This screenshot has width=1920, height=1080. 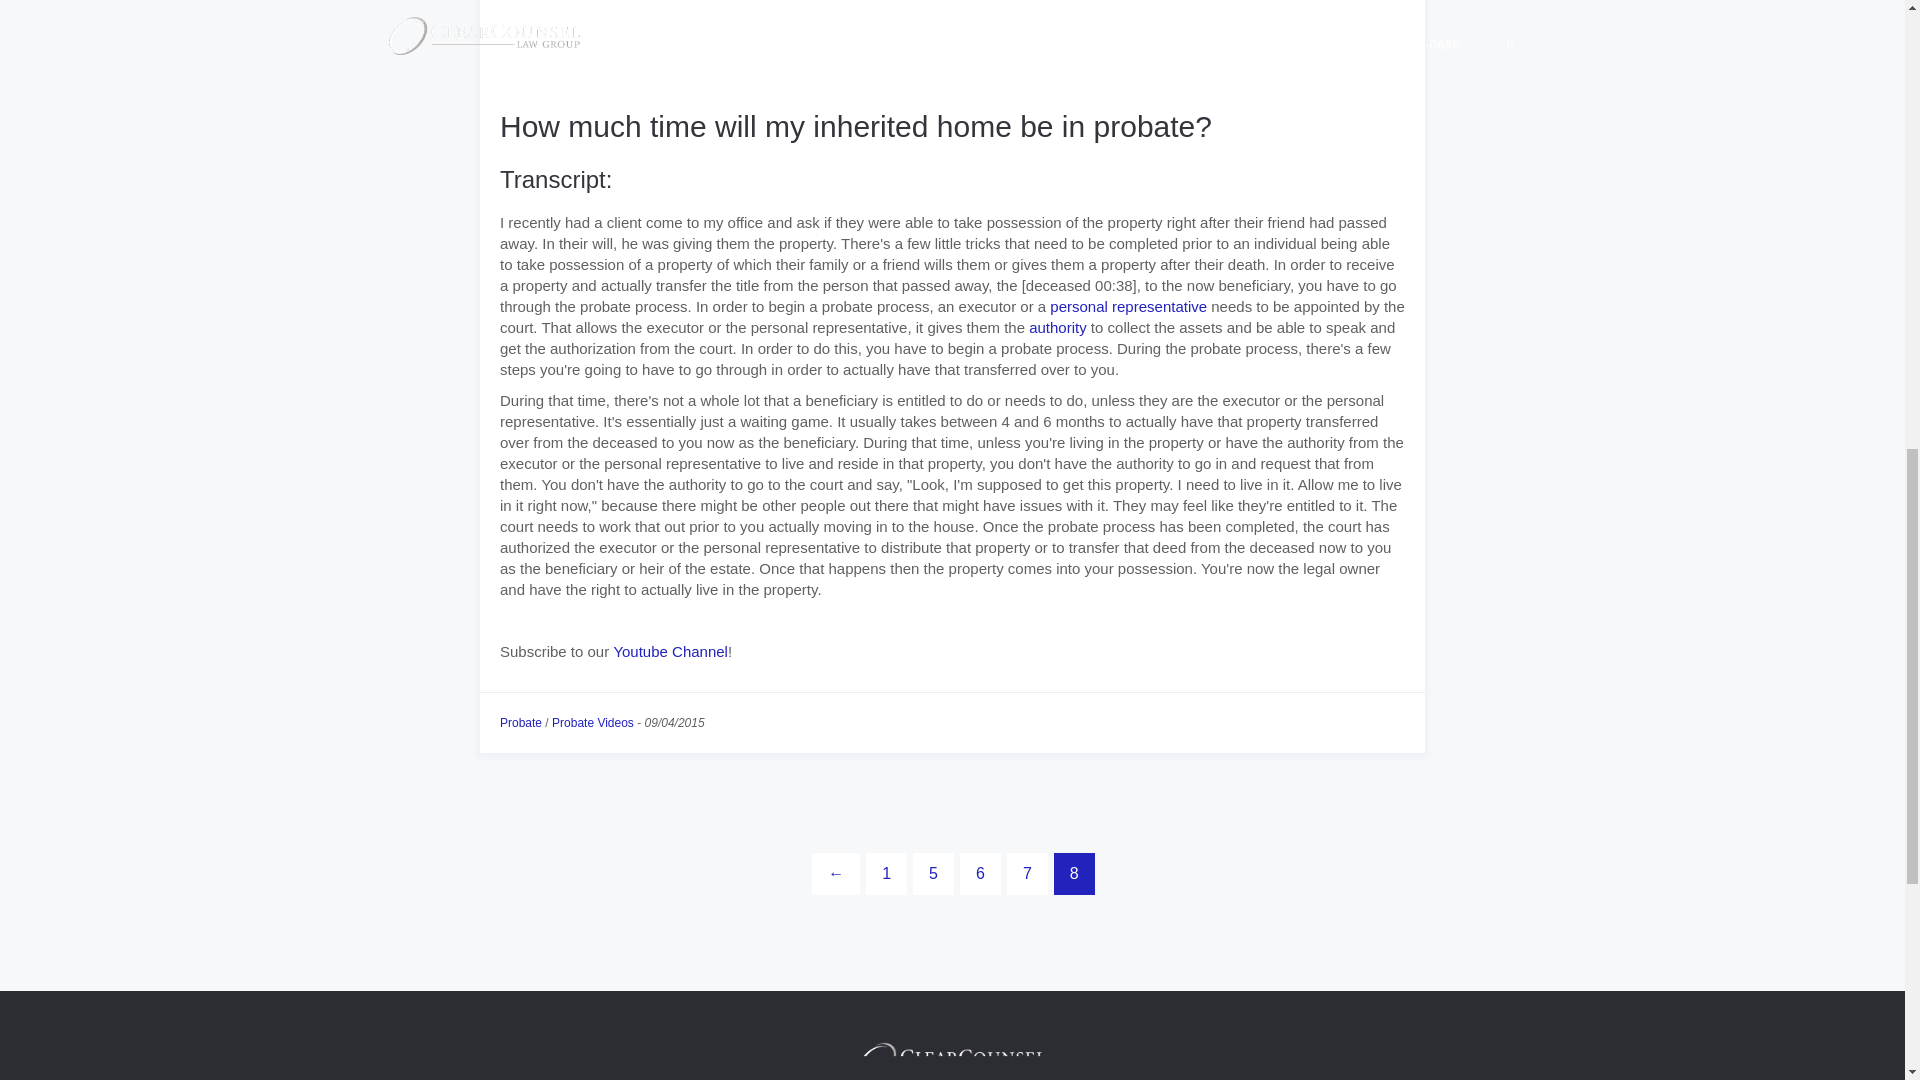 I want to click on authority, so click(x=1058, y=326).